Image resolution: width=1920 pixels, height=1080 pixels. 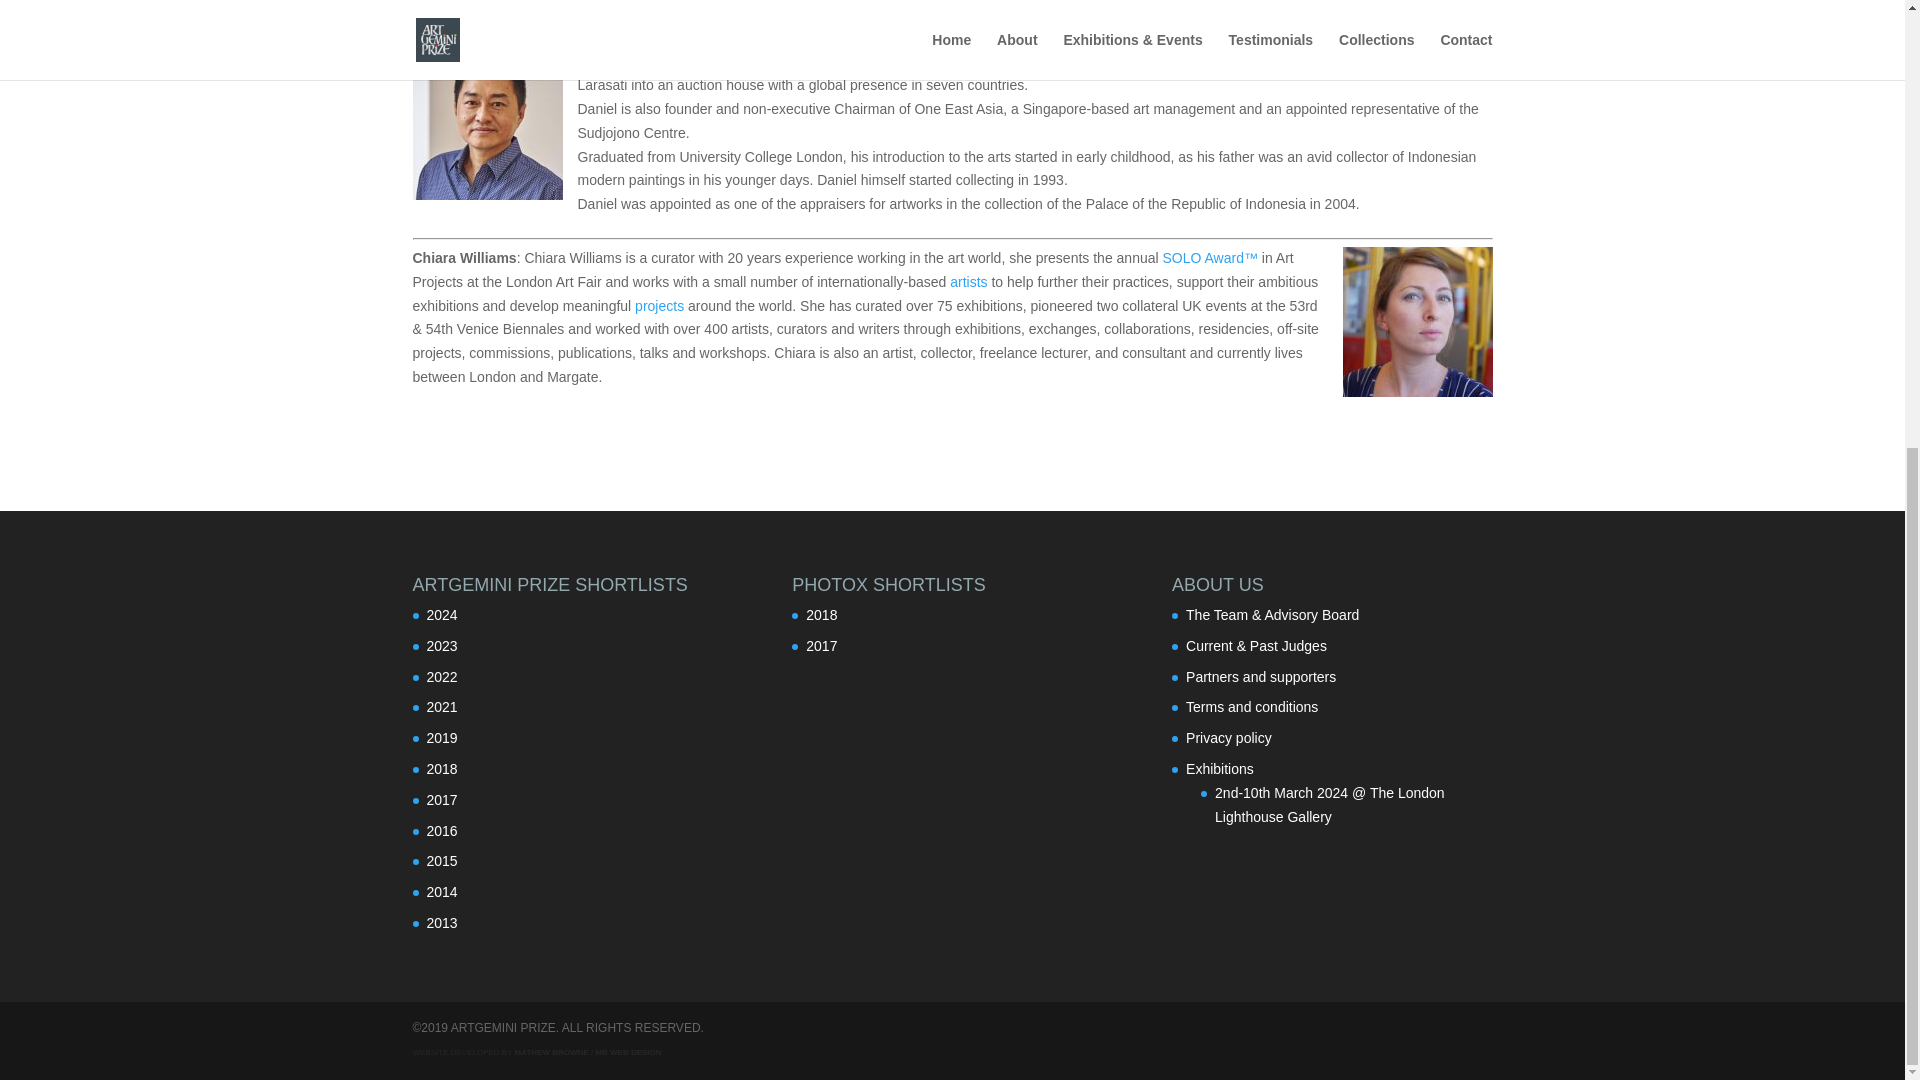 I want to click on MATHEW BROWNE, so click(x=552, y=1052).